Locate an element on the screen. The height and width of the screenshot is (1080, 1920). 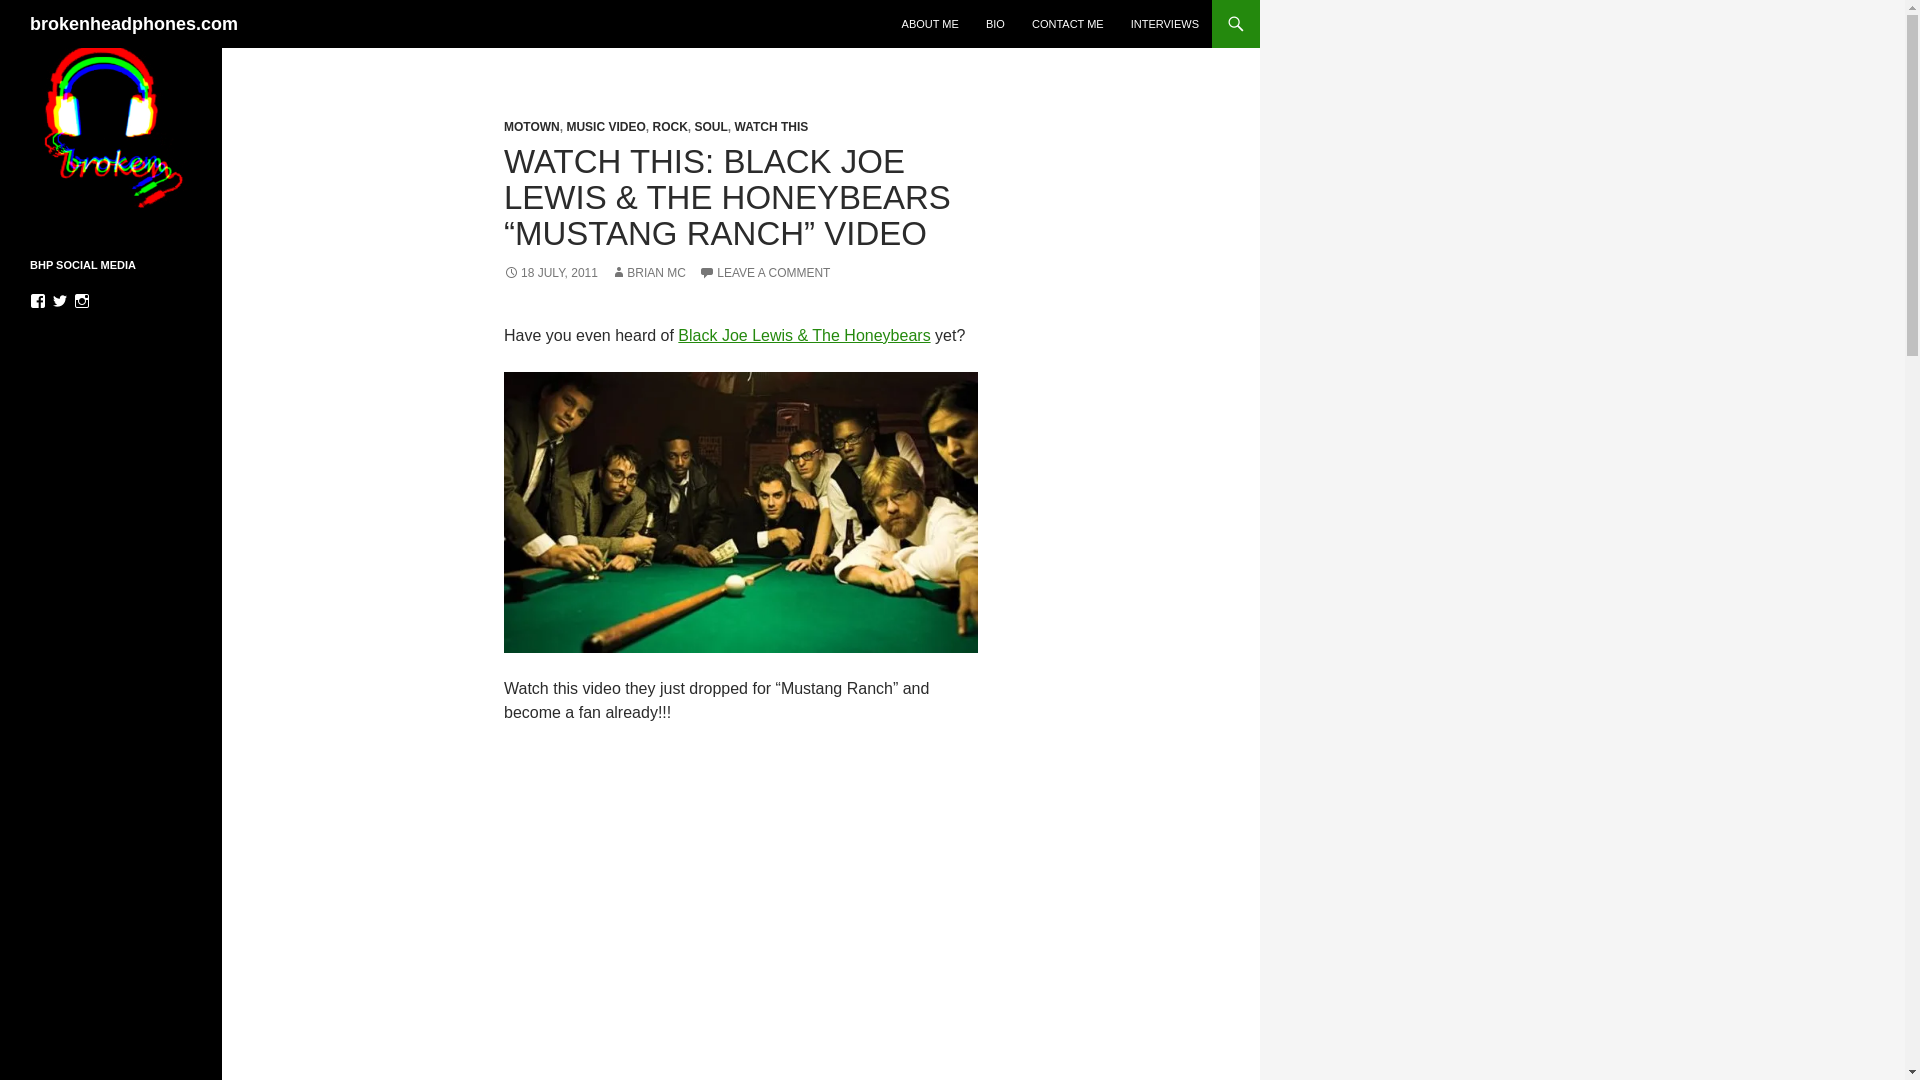
ROCK is located at coordinates (670, 126).